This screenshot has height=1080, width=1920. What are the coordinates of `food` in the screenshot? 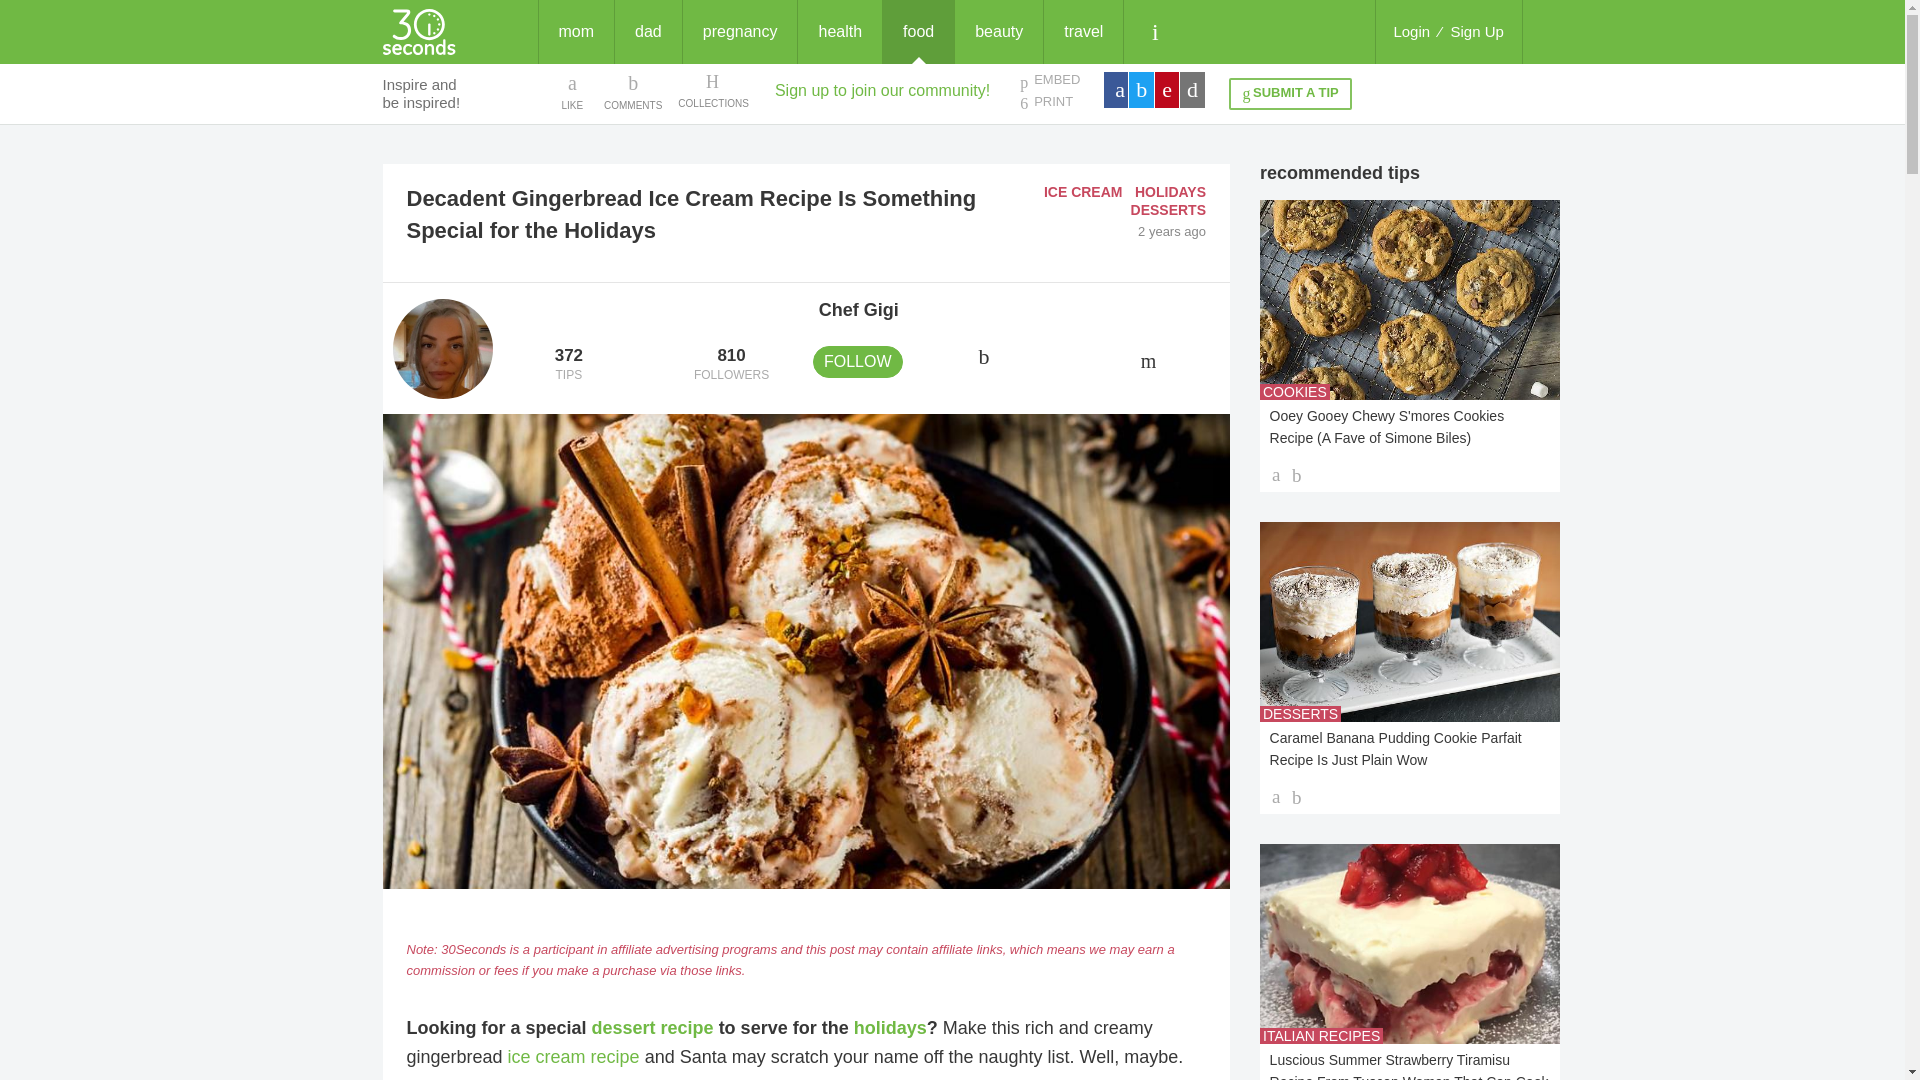 It's located at (918, 32).